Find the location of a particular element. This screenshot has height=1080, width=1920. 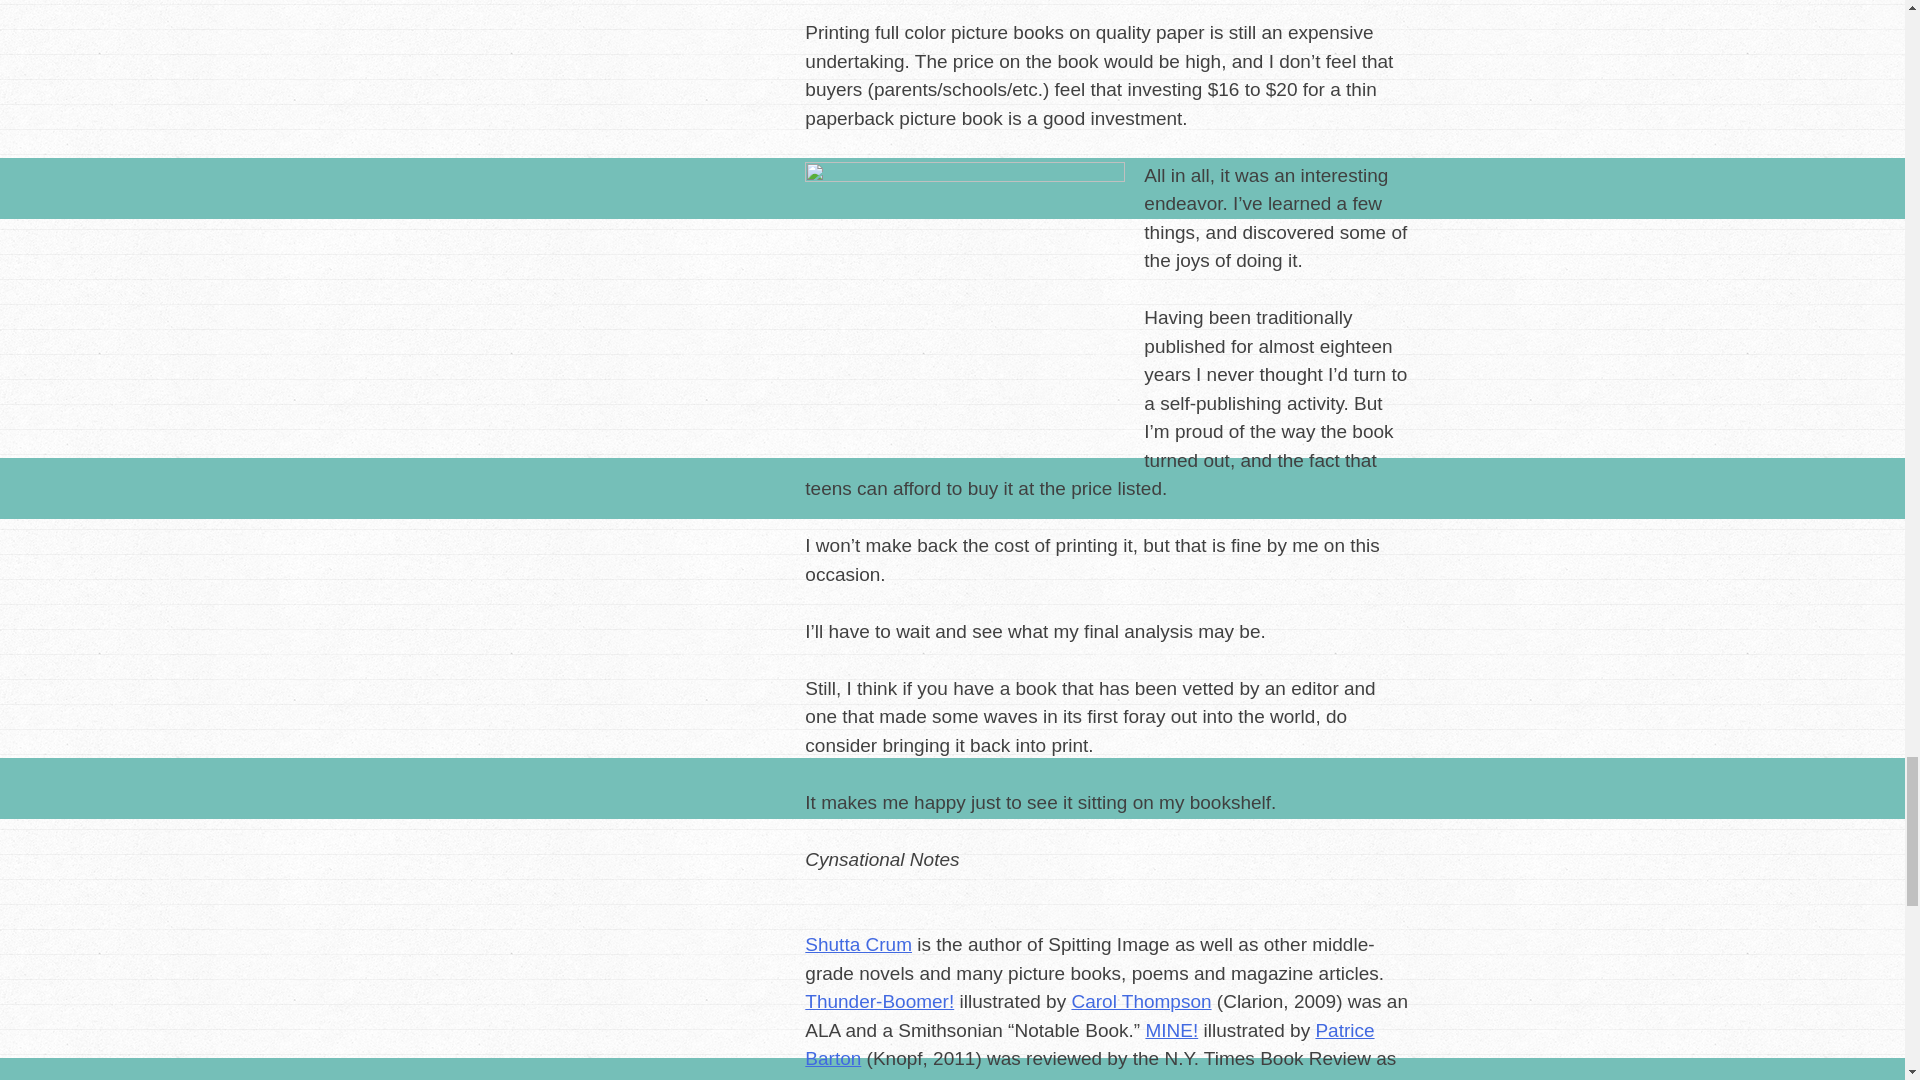

Carol Thompson is located at coordinates (1141, 1001).